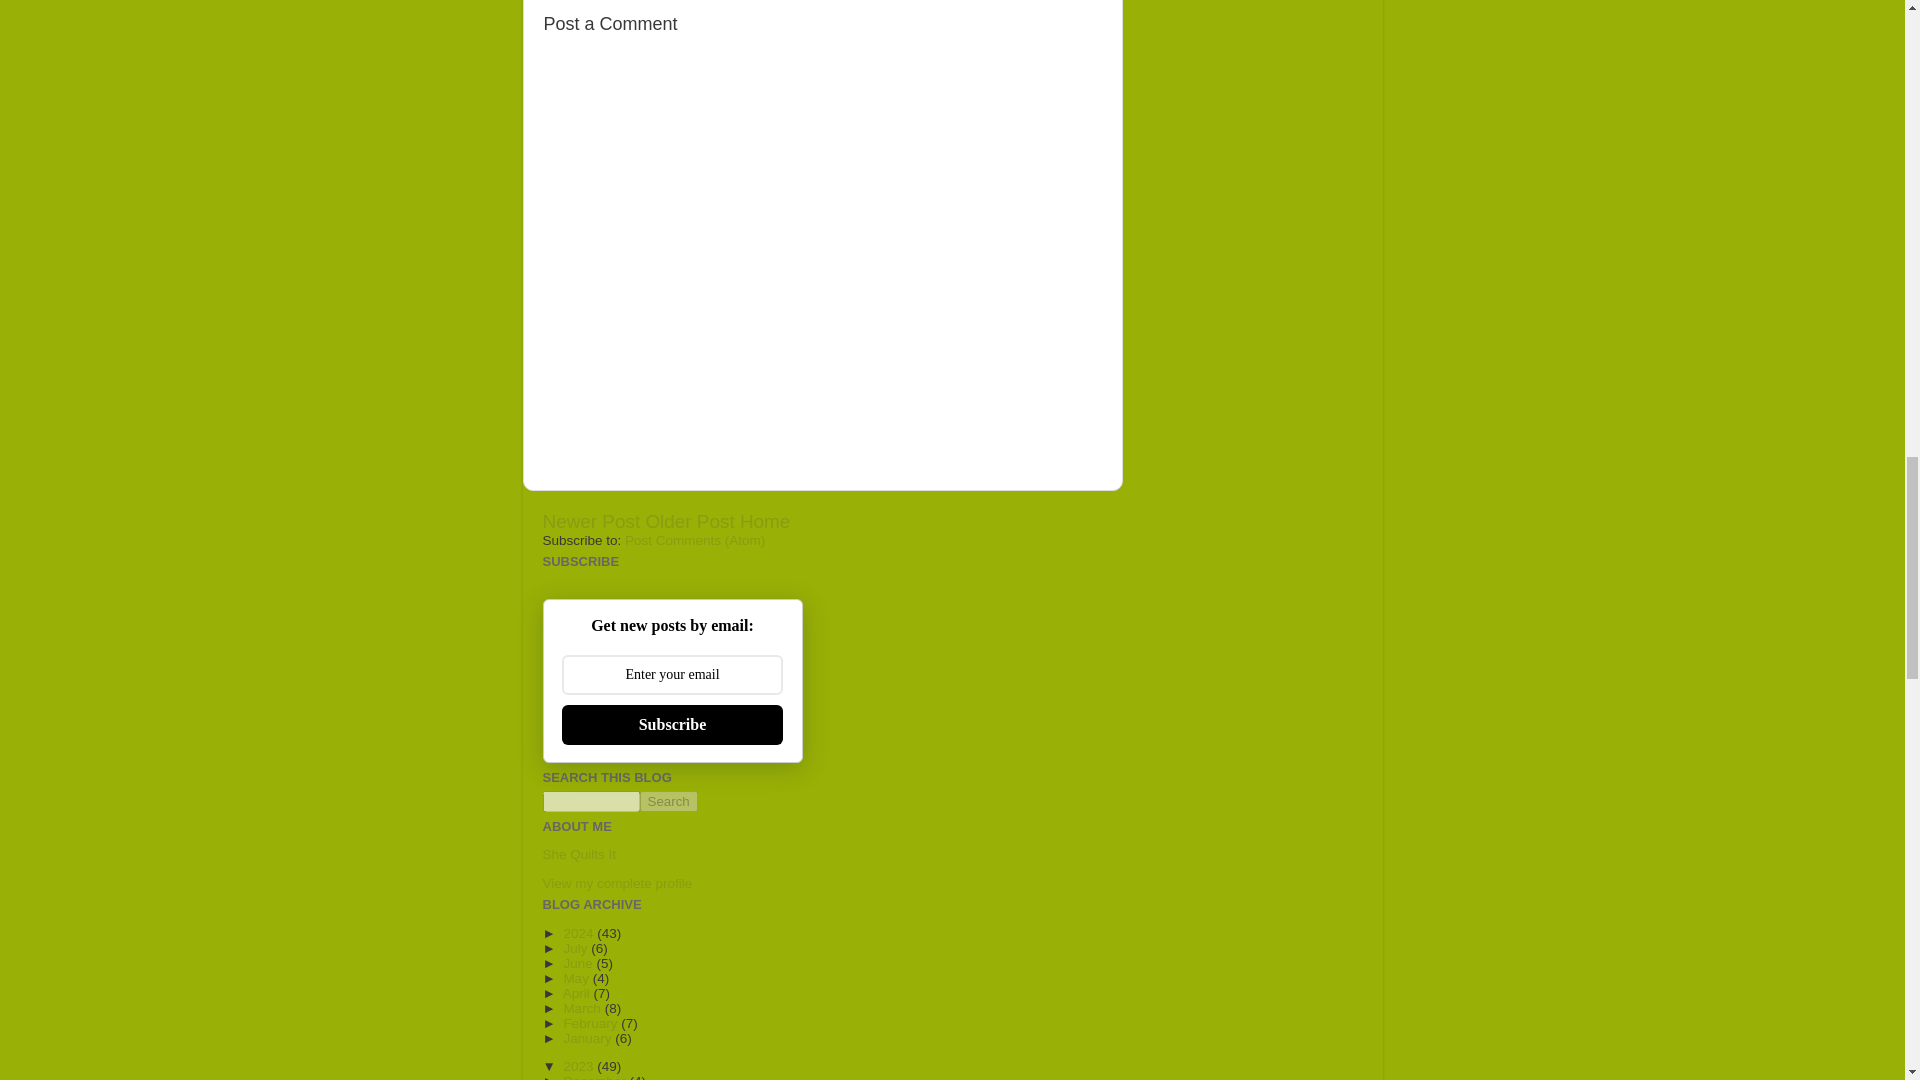 The image size is (1920, 1080). What do you see at coordinates (583, 1008) in the screenshot?
I see `March` at bounding box center [583, 1008].